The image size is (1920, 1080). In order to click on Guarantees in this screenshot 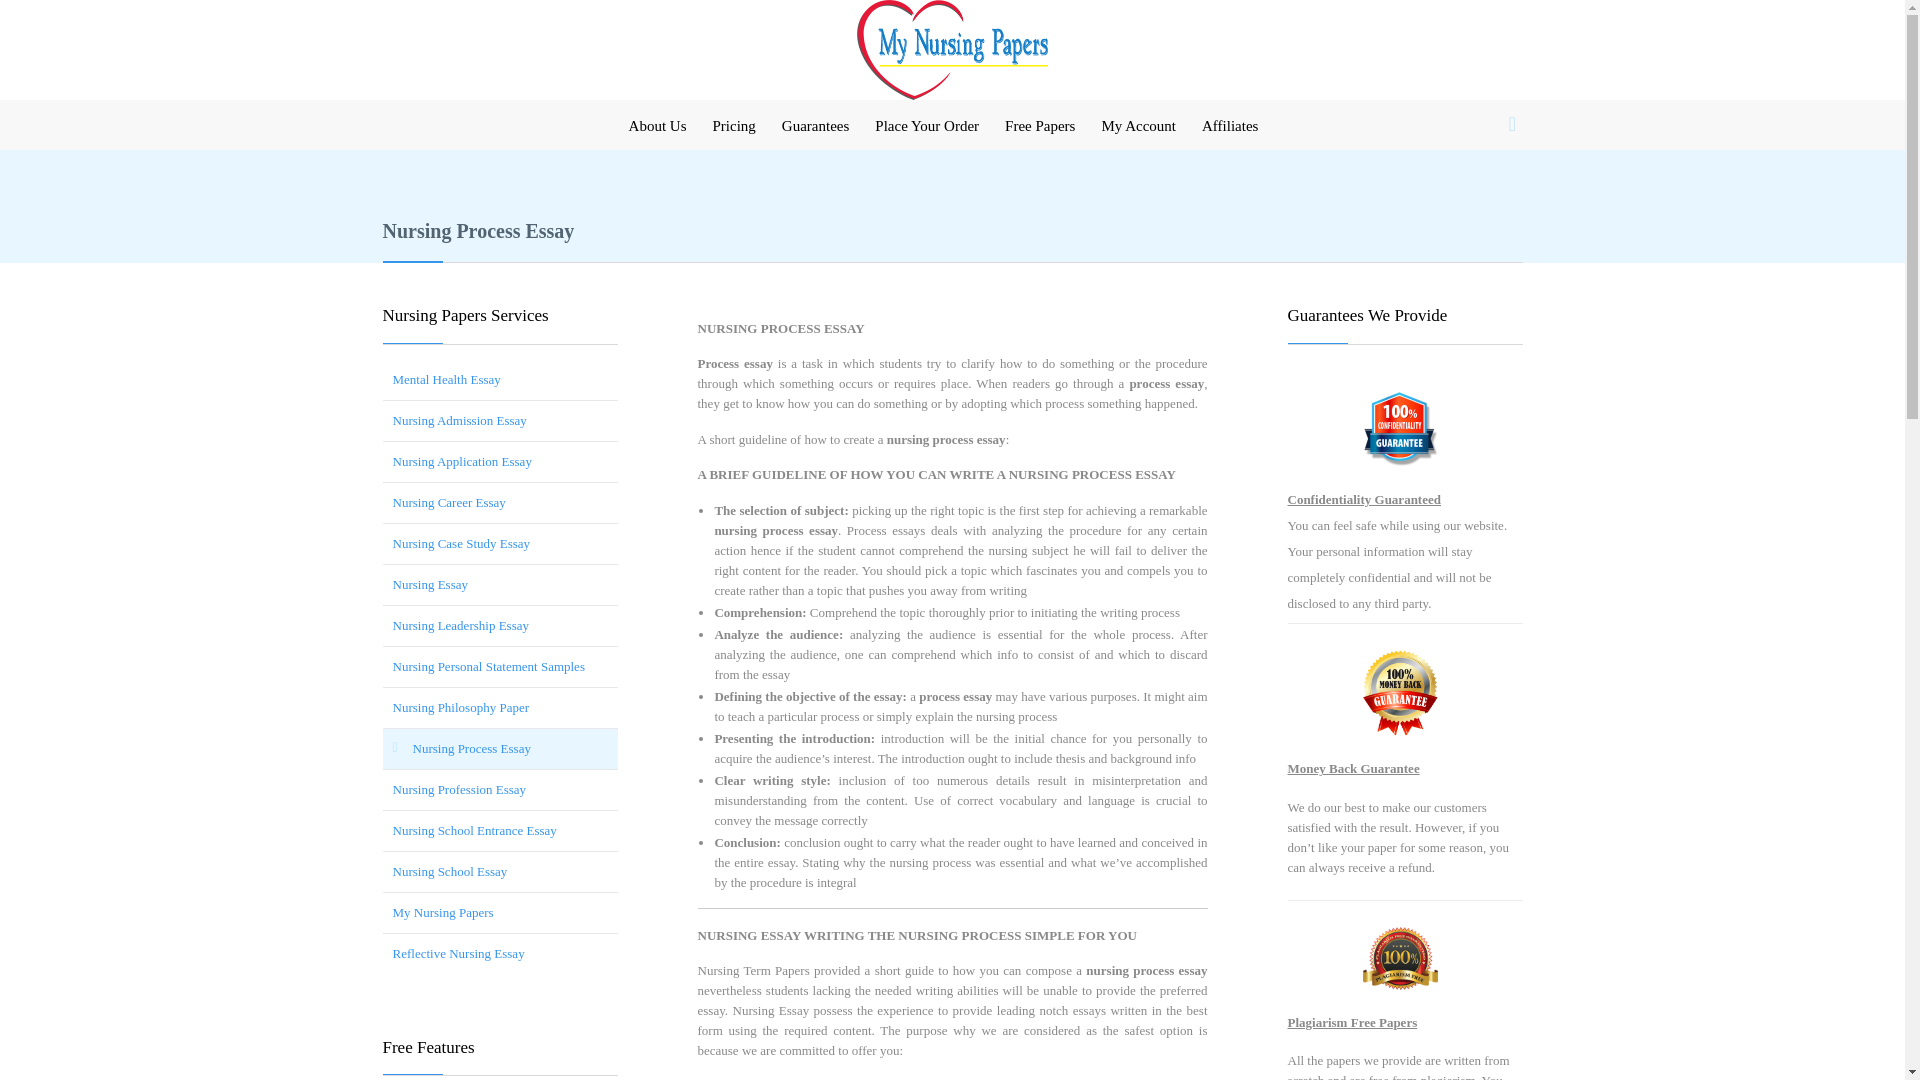, I will do `click(816, 126)`.